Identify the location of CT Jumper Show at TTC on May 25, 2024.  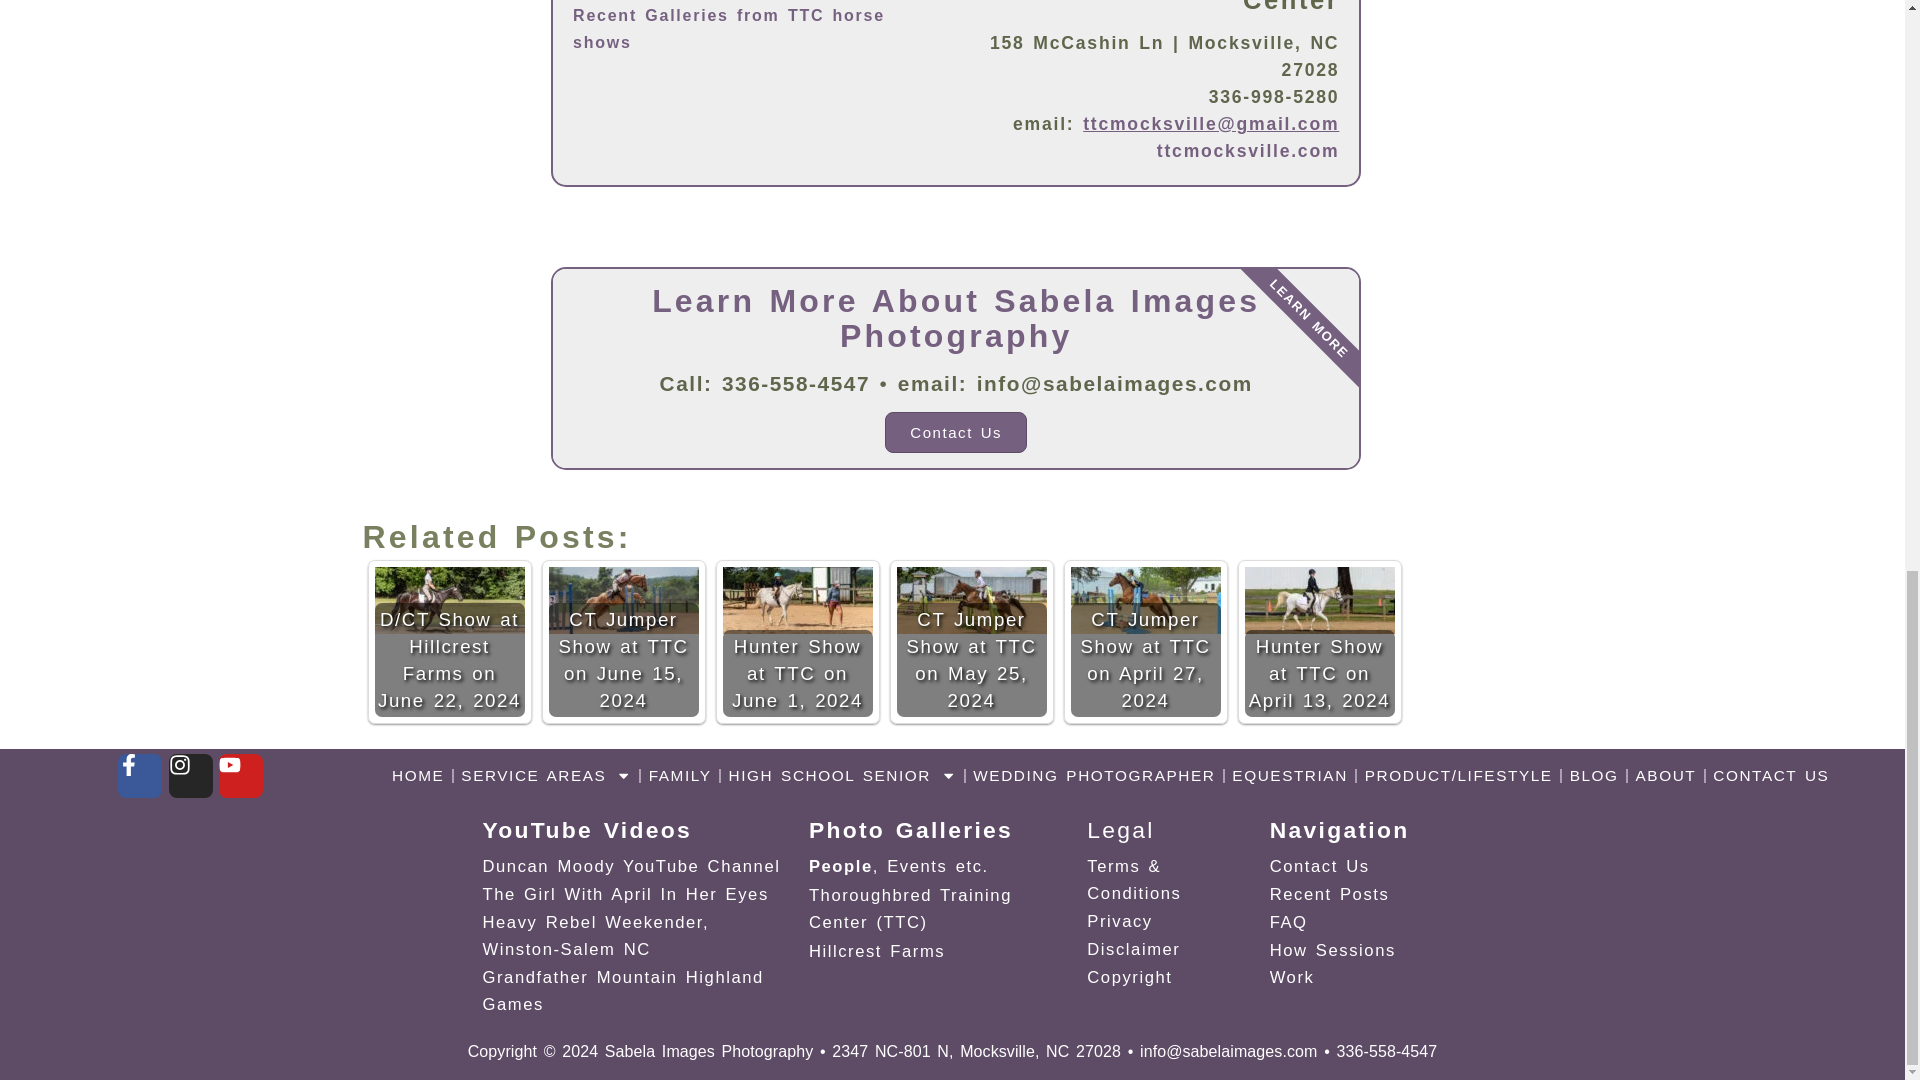
(971, 600).